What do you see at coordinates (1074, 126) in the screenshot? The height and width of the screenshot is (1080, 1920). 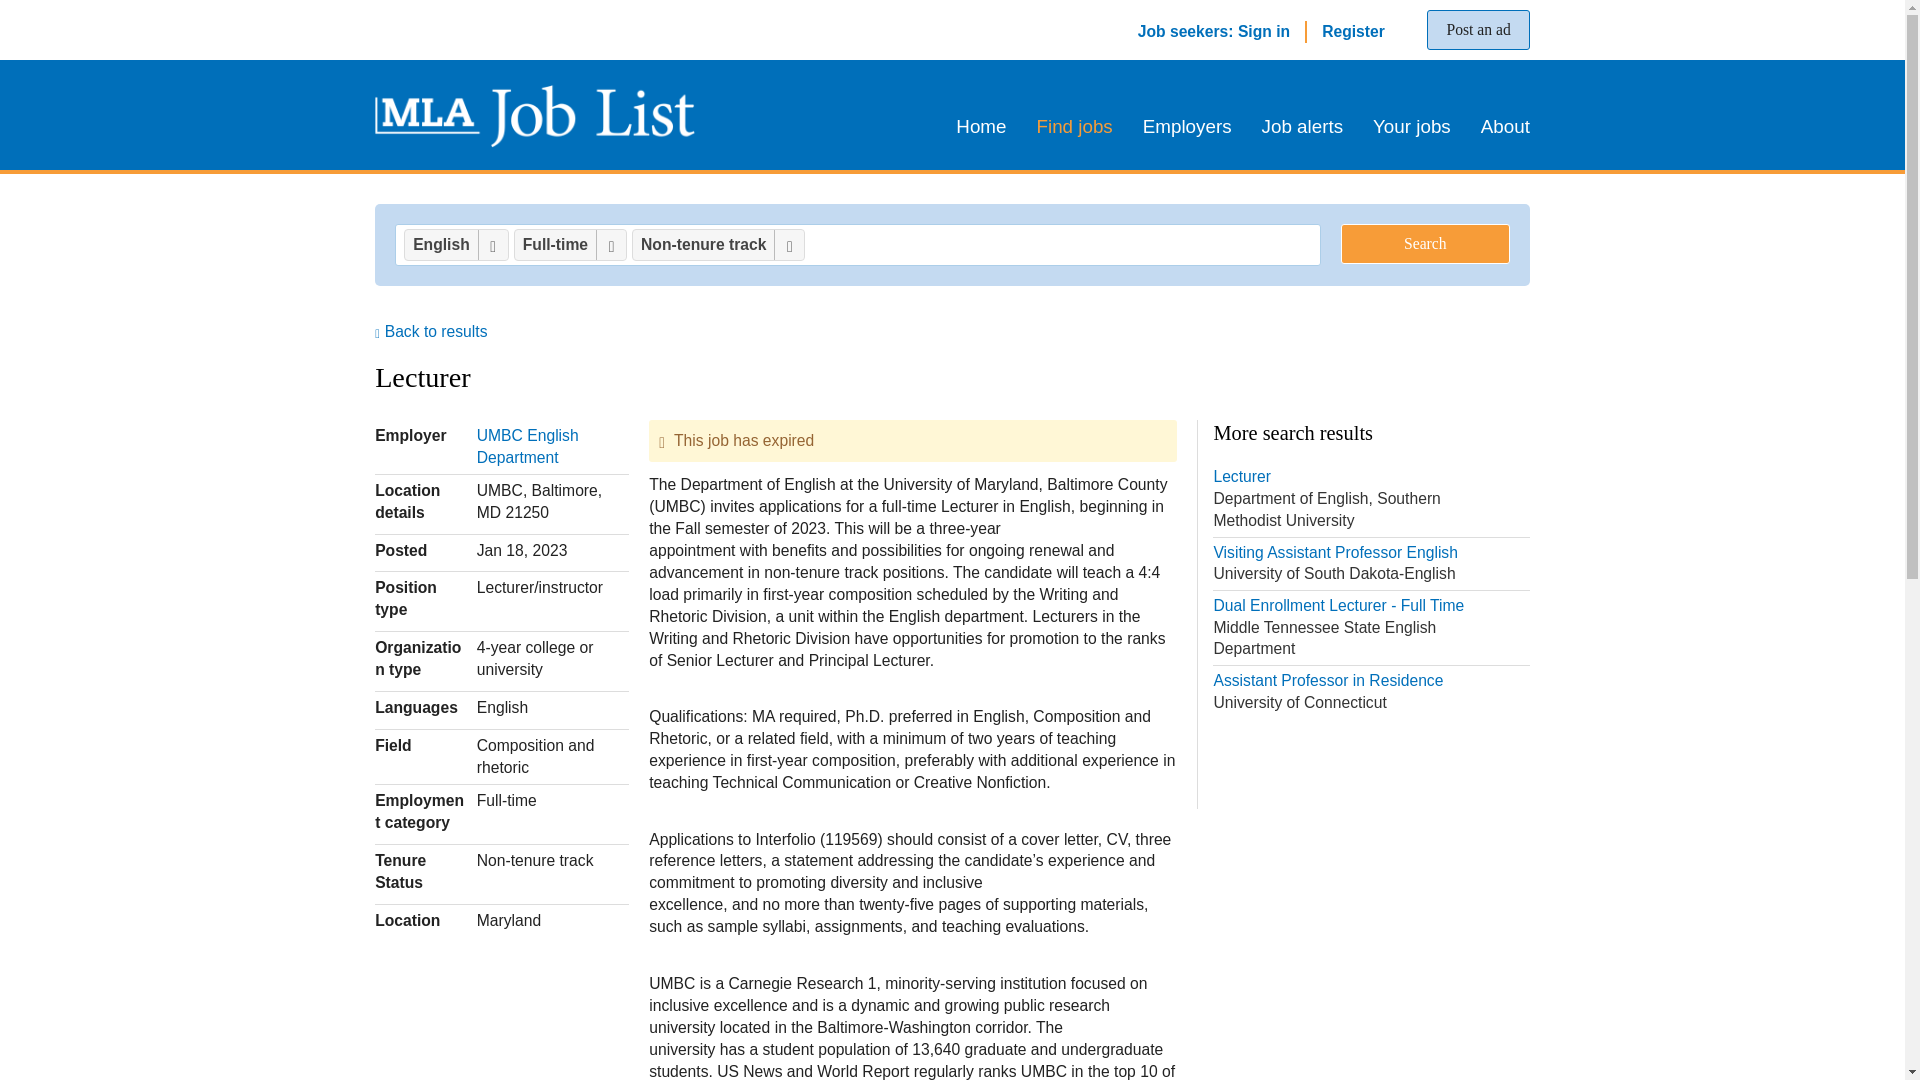 I see `Find jobs` at bounding box center [1074, 126].